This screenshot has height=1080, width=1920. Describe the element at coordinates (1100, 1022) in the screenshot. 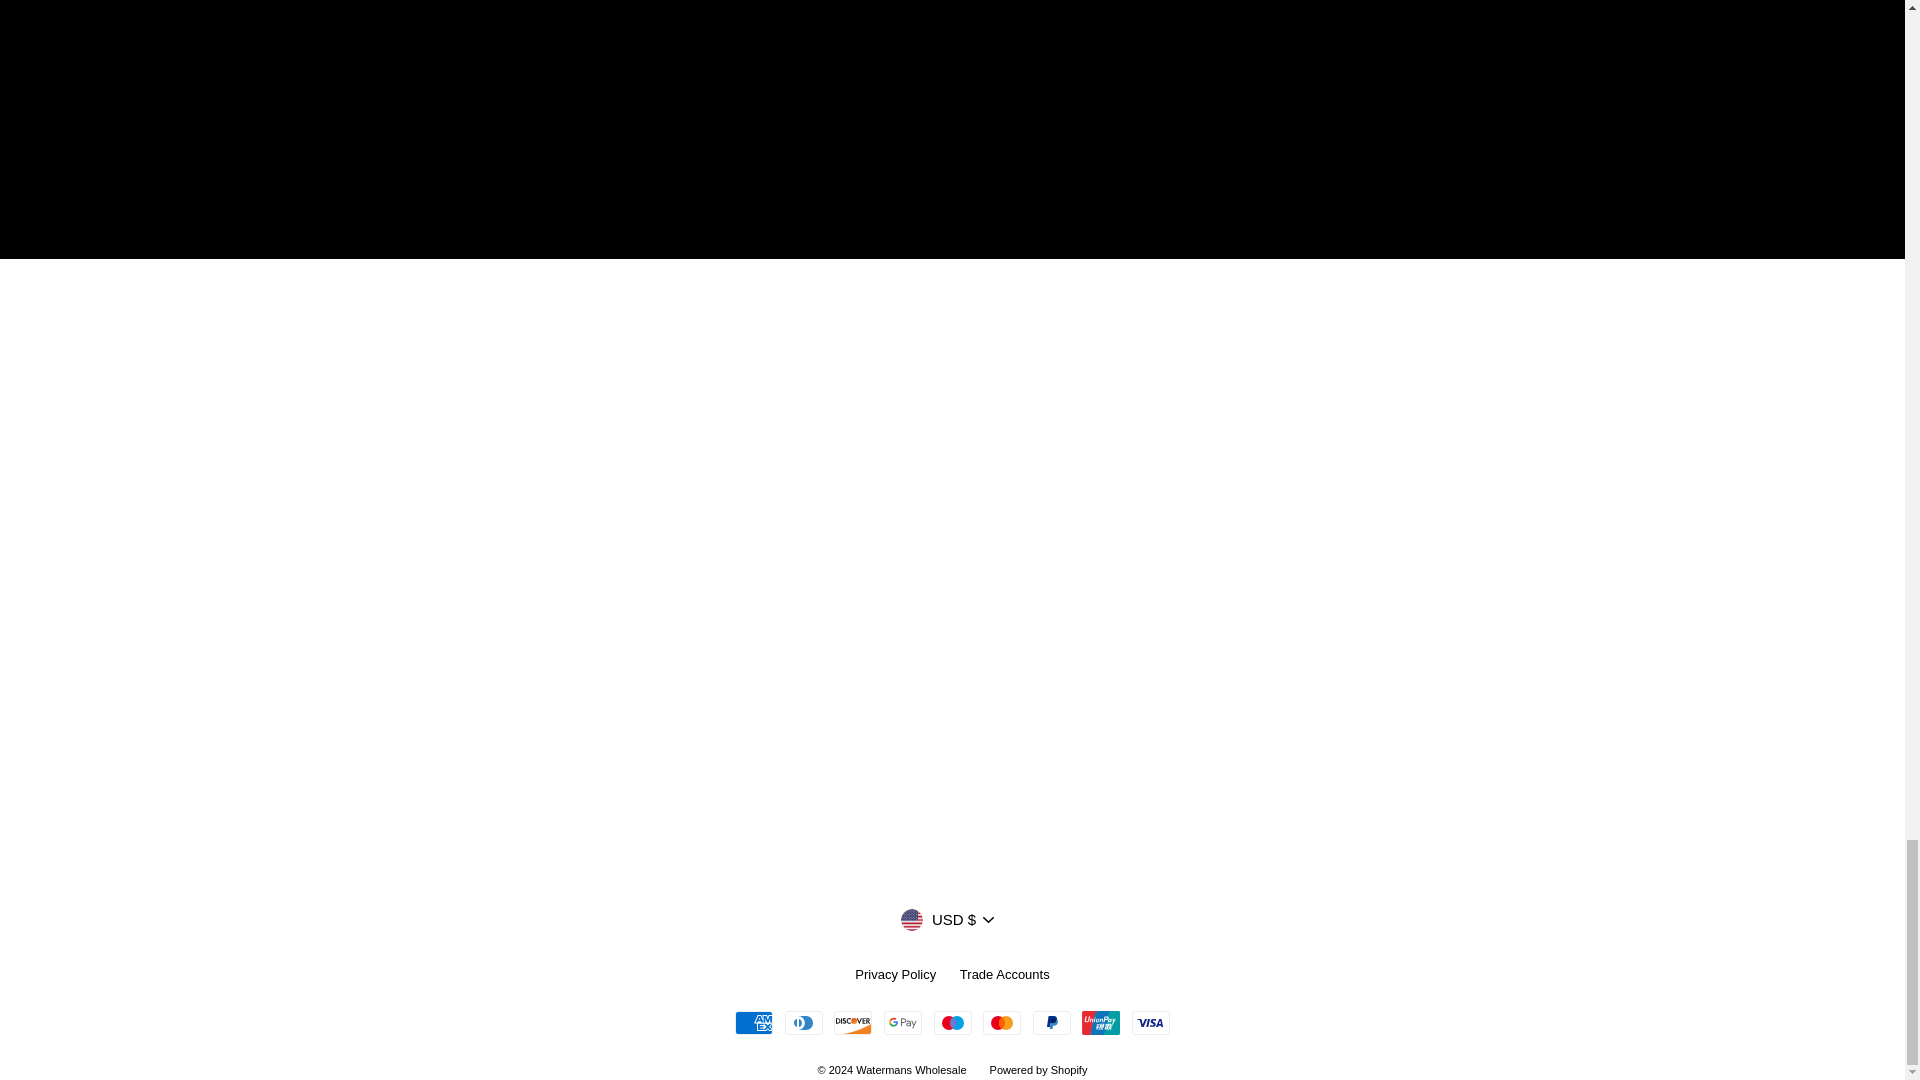

I see `Union Pay` at that location.